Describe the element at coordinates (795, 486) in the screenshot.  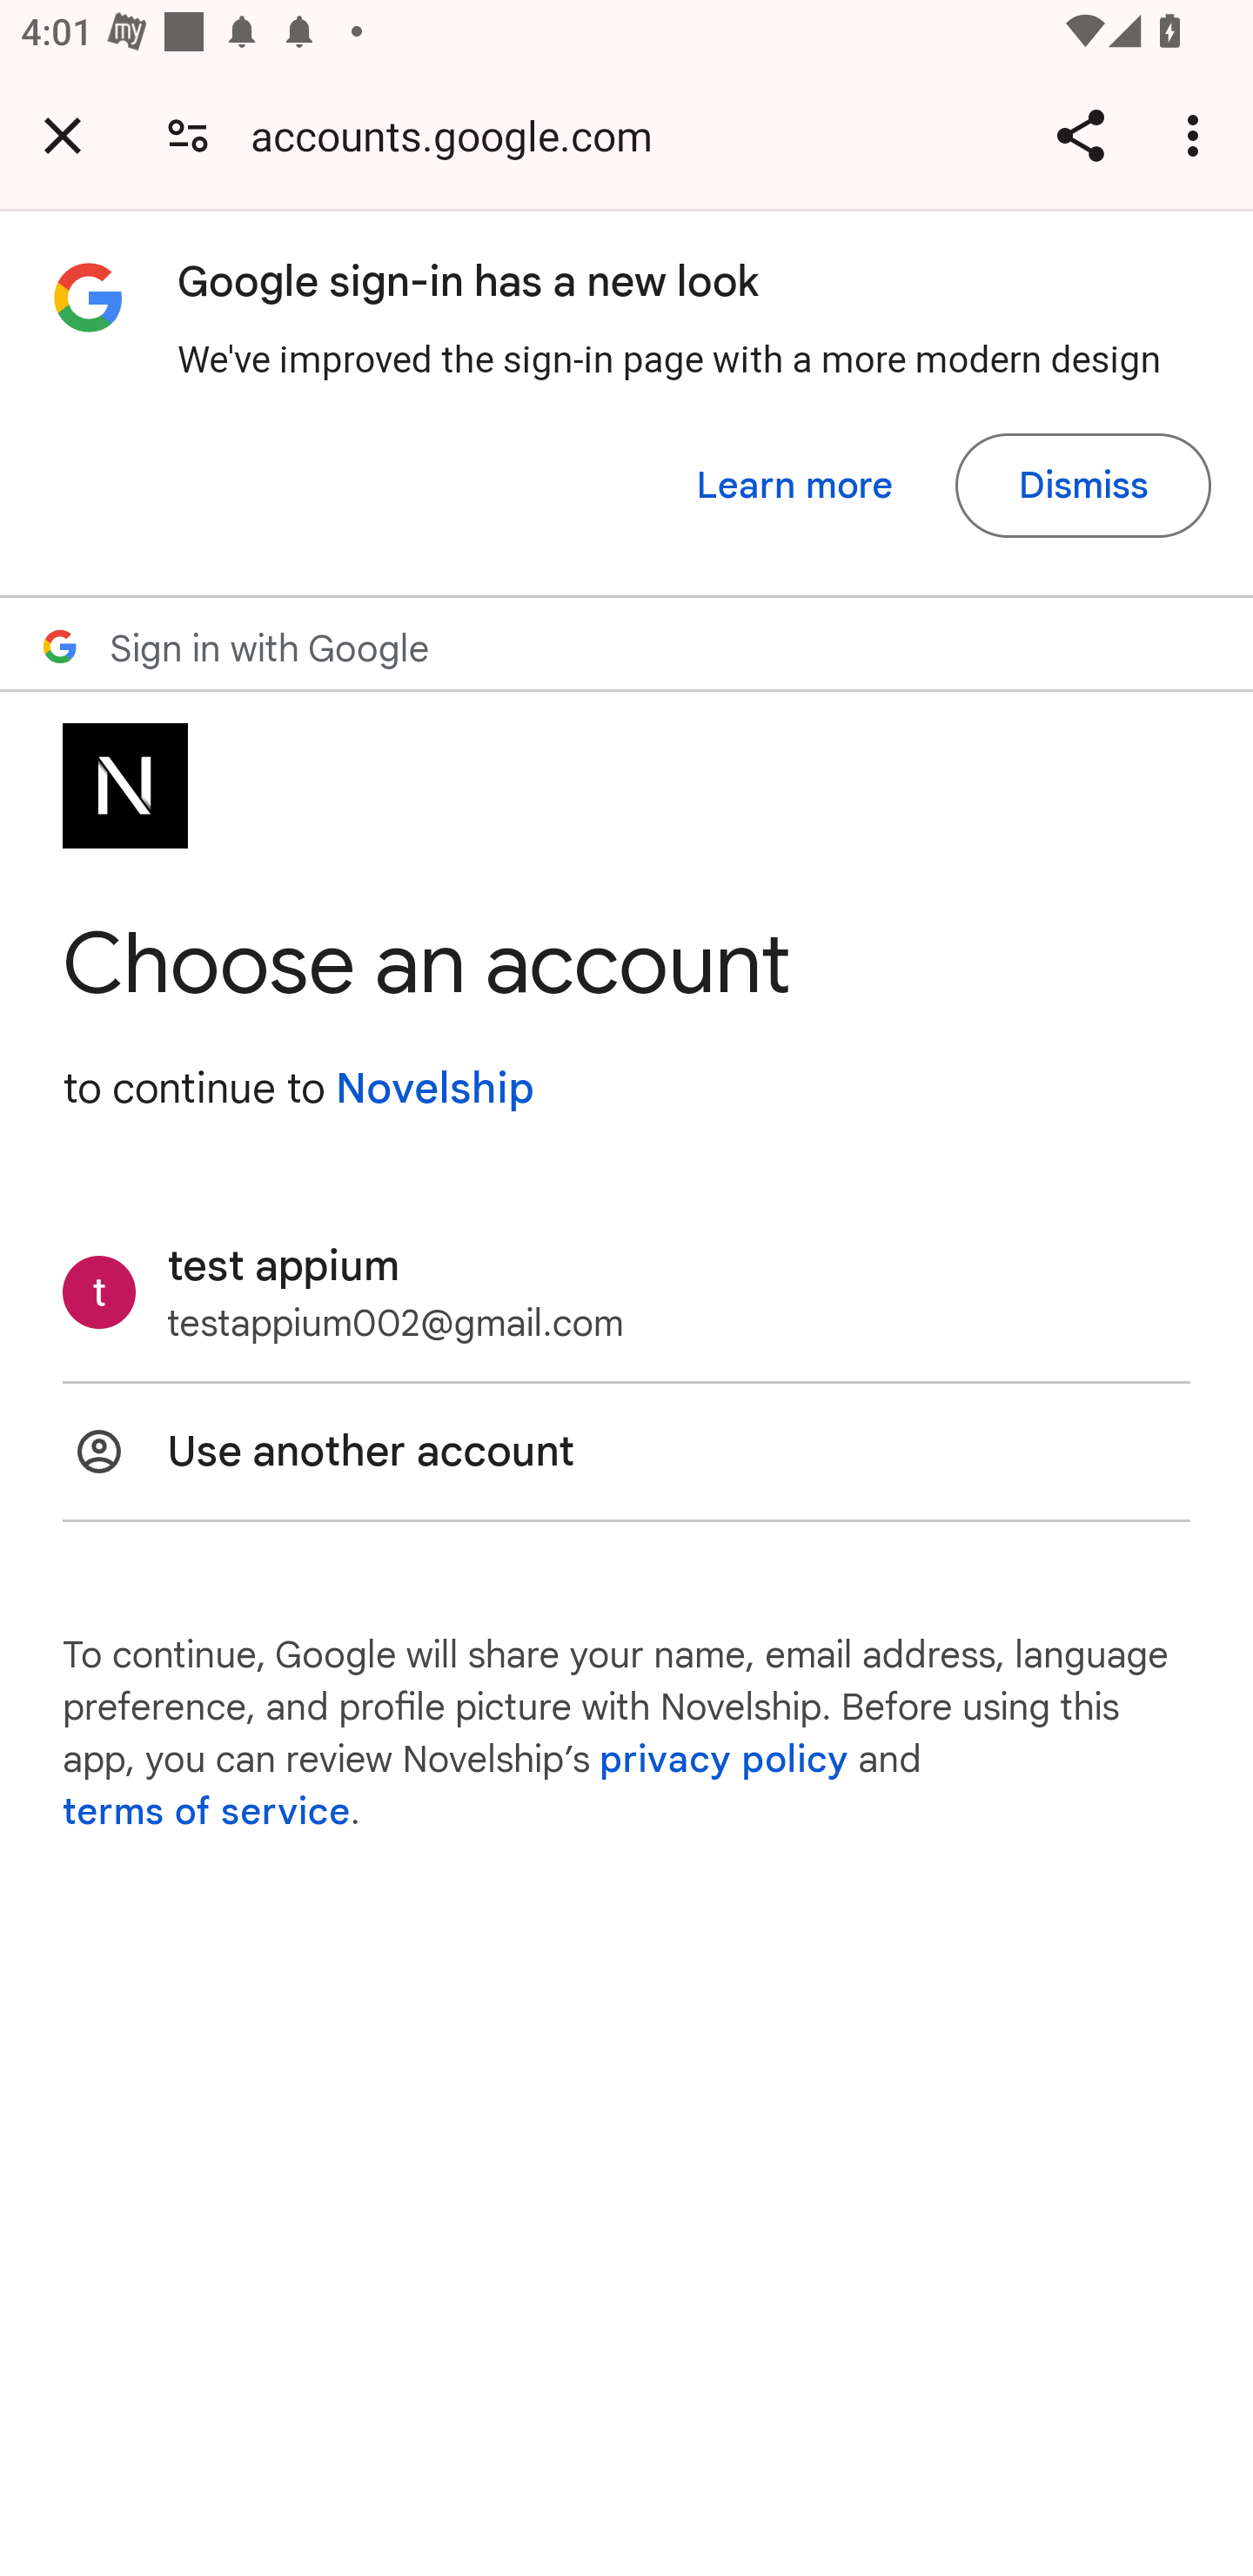
I see `Learn more` at that location.